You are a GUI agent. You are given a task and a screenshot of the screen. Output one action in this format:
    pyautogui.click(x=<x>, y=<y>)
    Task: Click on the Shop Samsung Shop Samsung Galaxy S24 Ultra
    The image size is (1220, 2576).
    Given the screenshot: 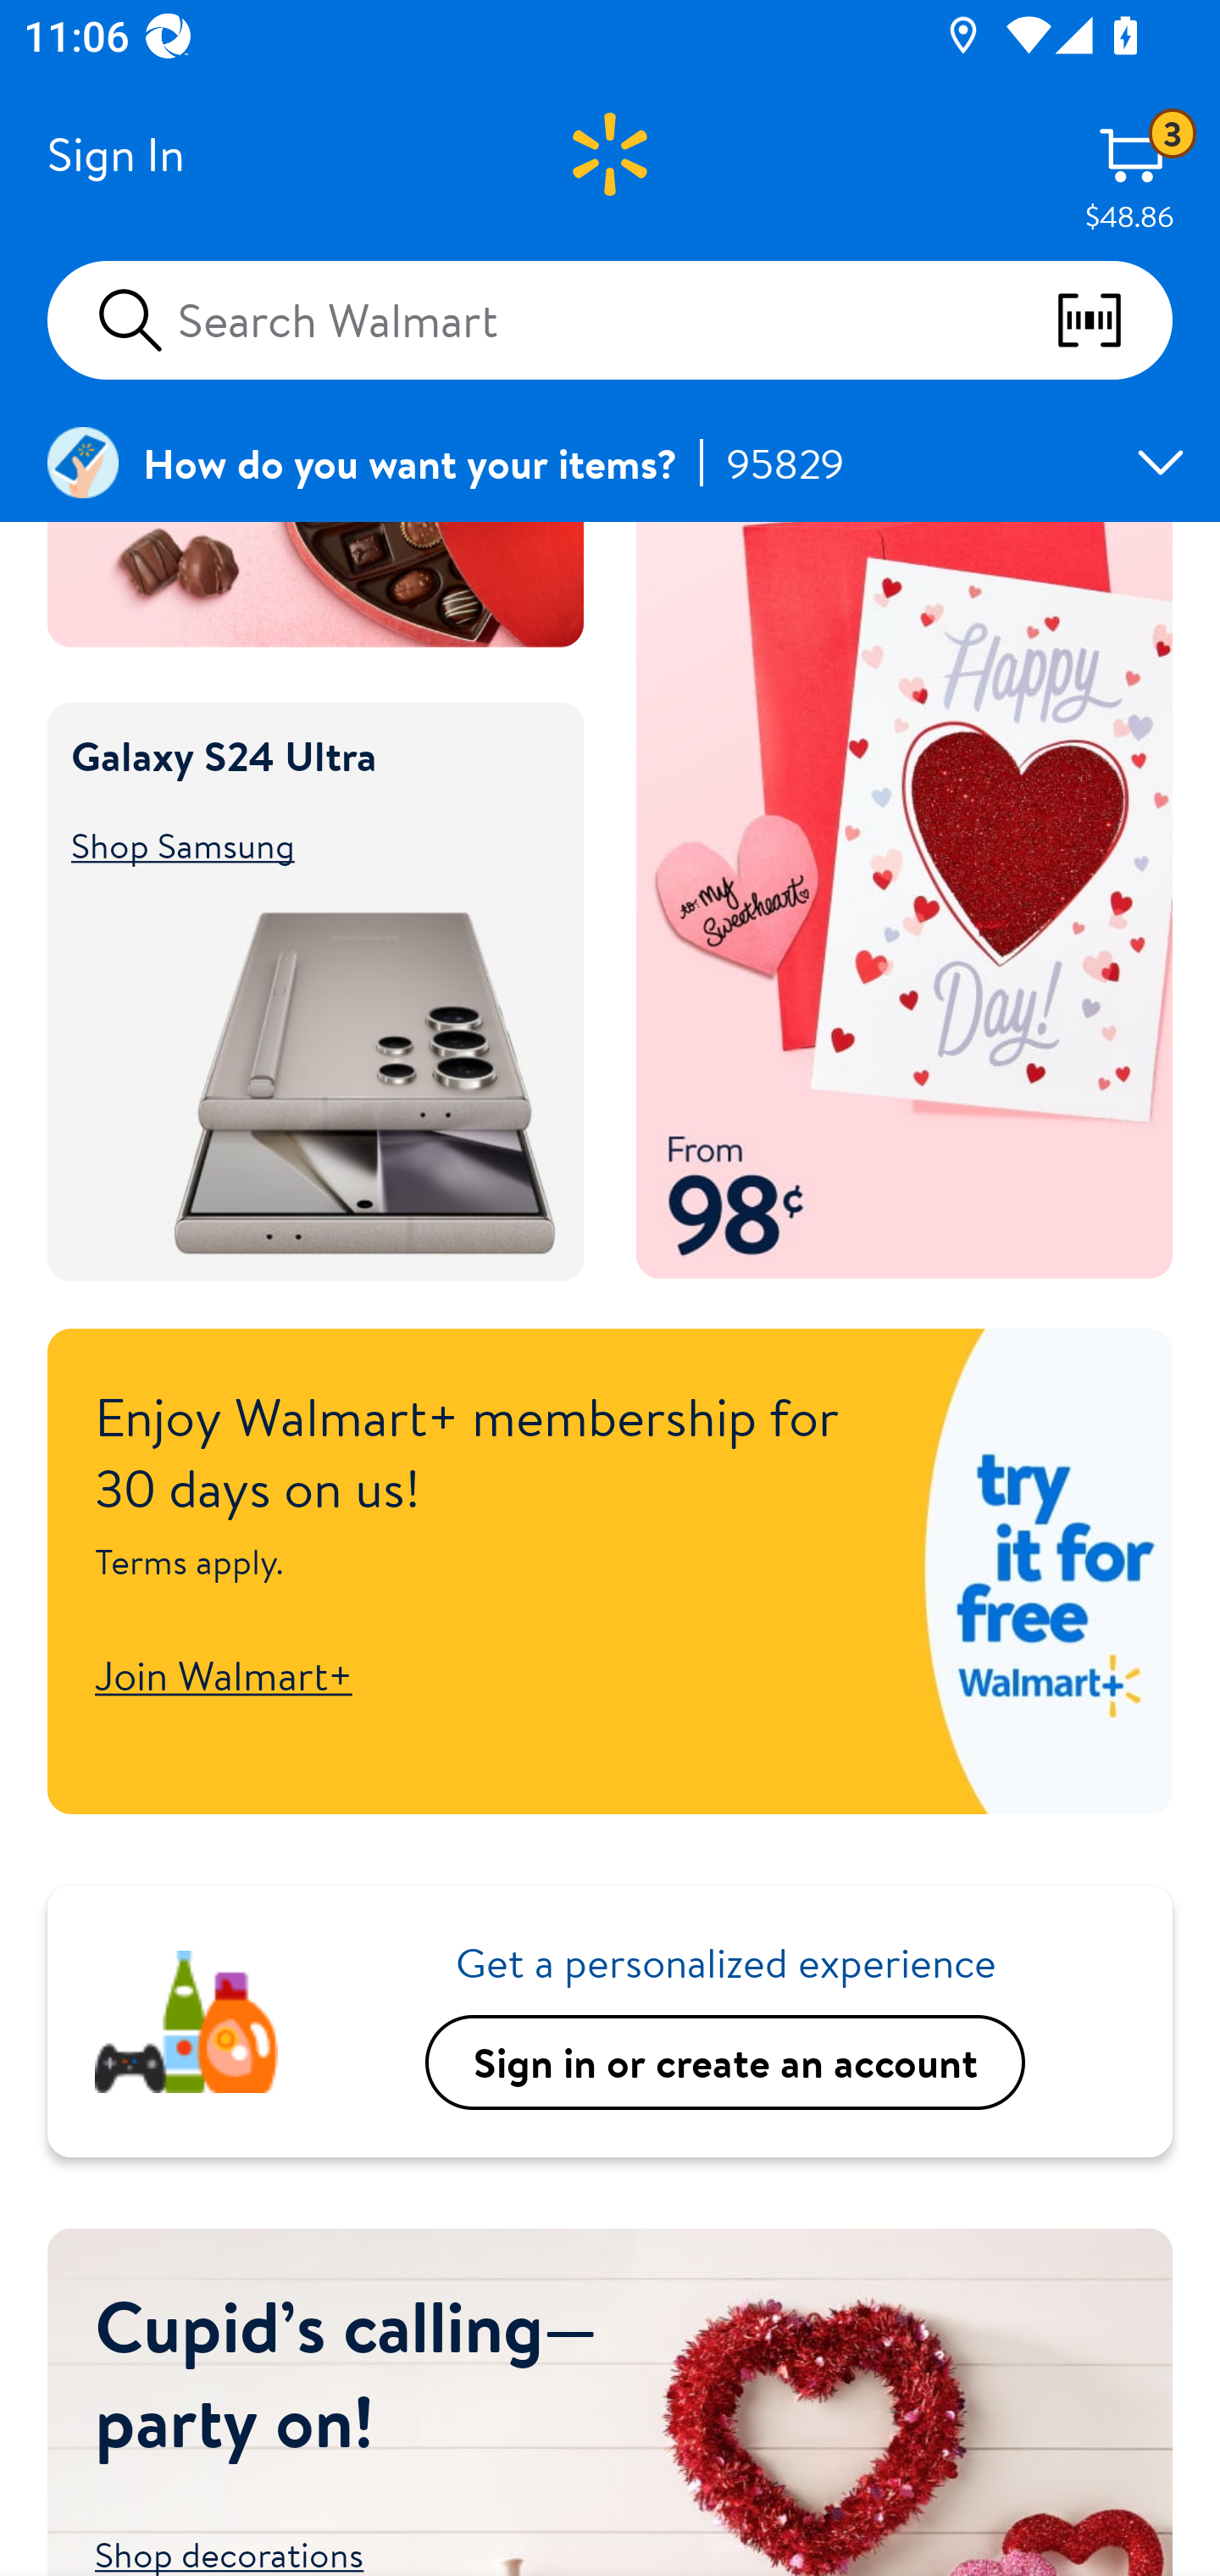 What is the action you would take?
    pyautogui.click(x=300, y=844)
    